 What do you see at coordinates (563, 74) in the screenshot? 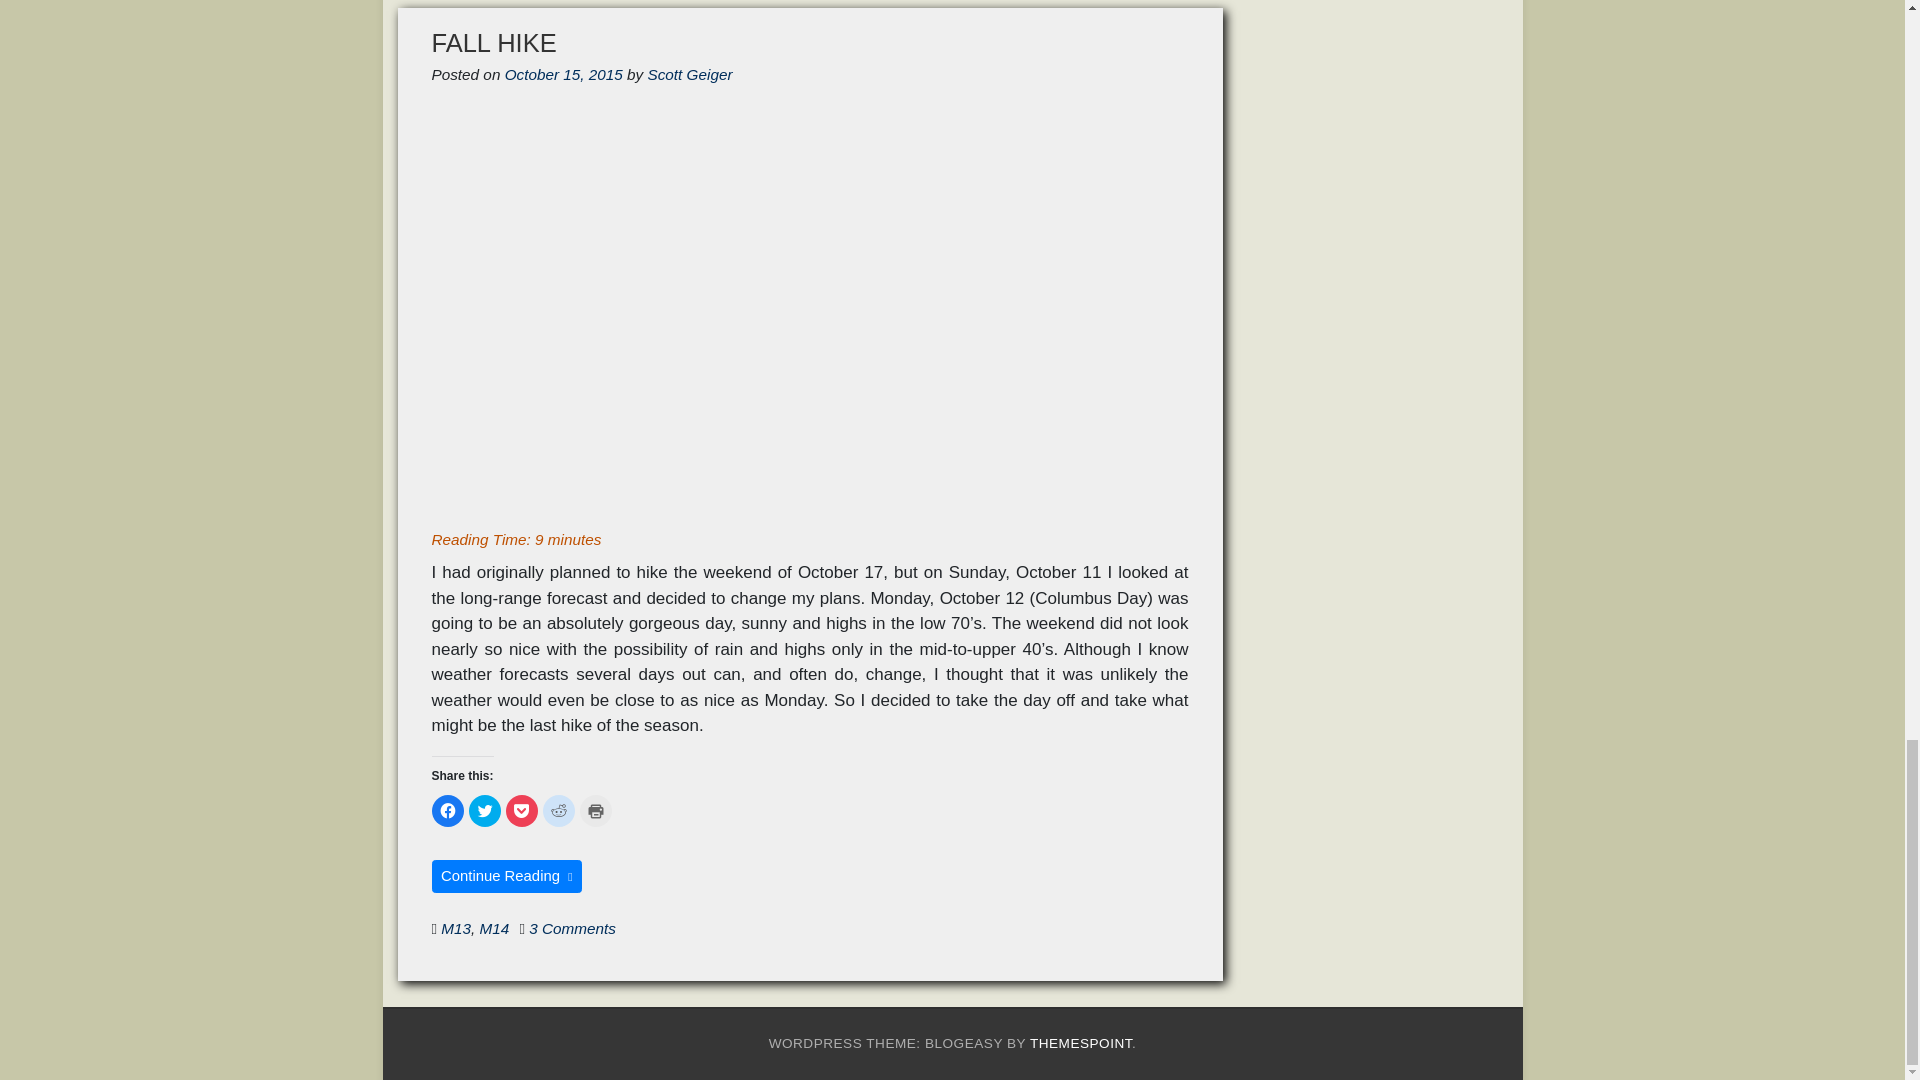
I see `October 15, 2015` at bounding box center [563, 74].